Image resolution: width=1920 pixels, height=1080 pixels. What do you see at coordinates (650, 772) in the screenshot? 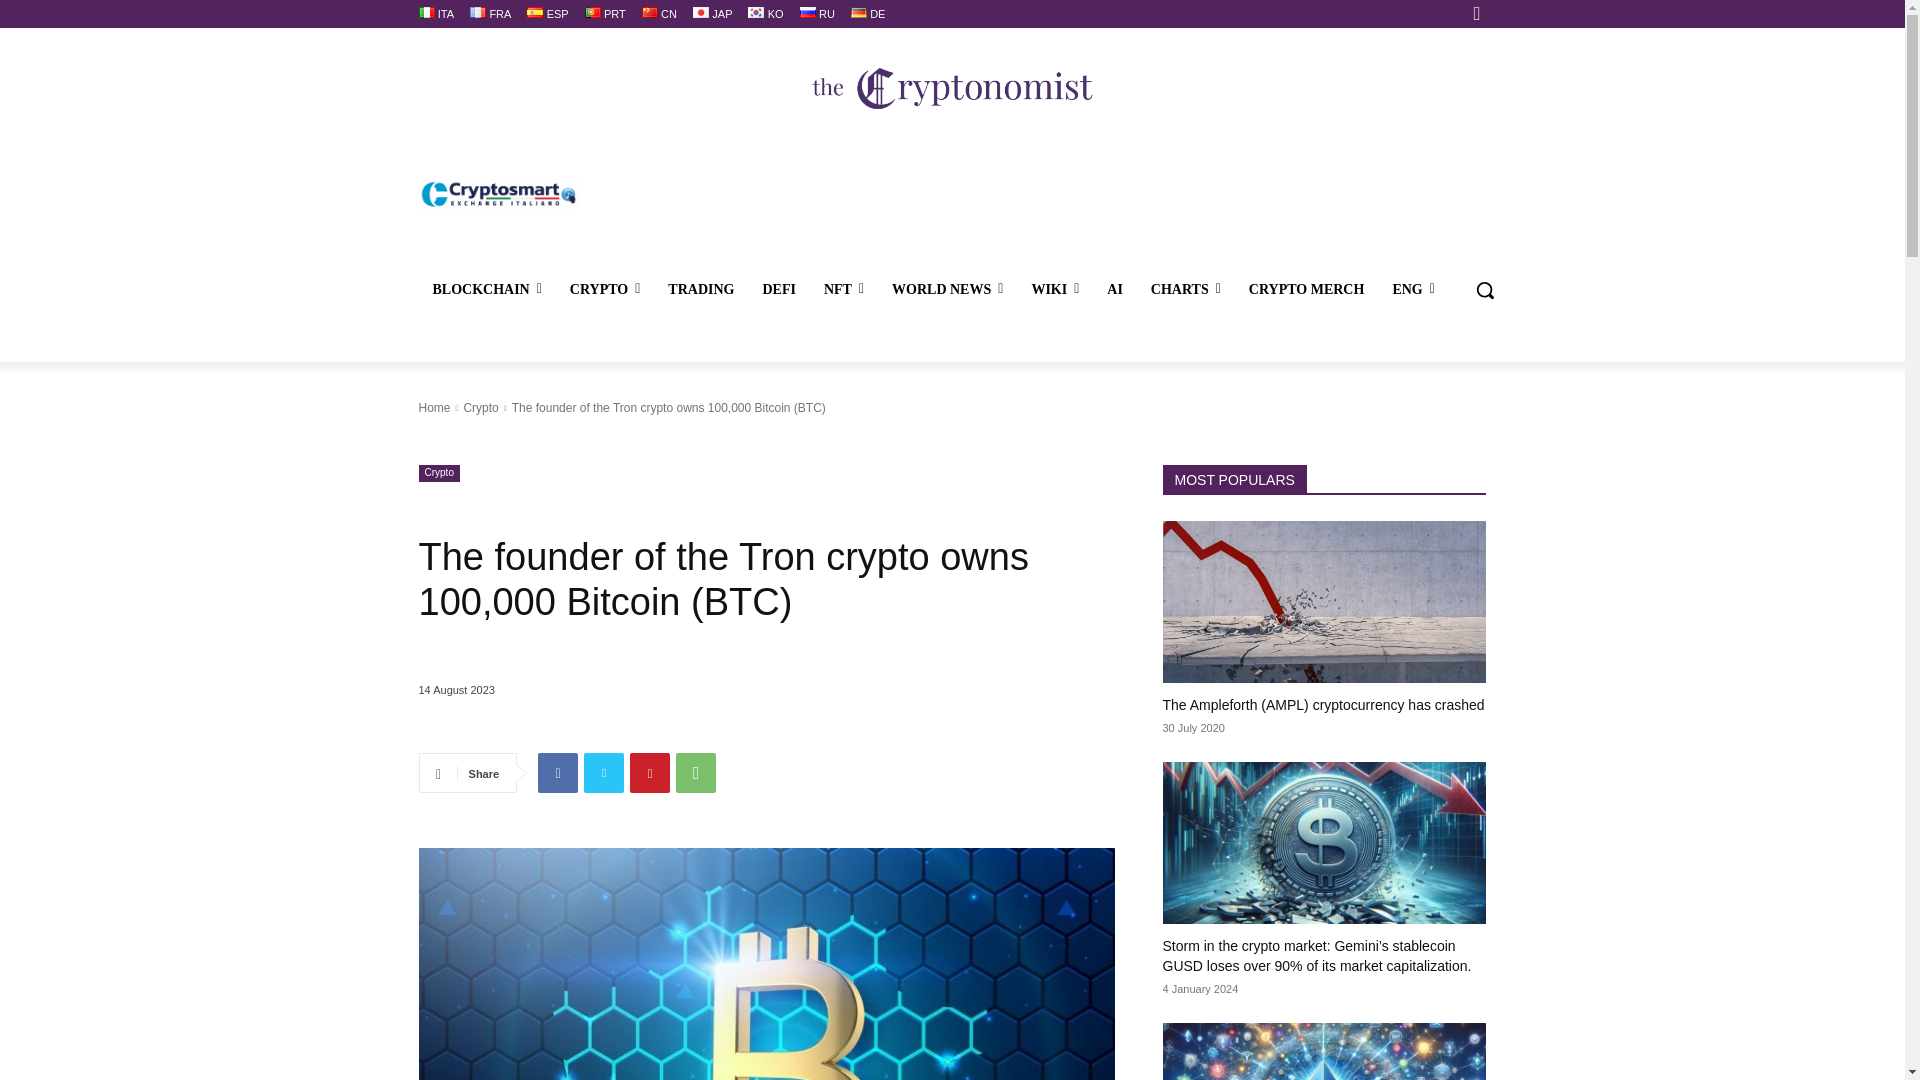
I see `Pinterest` at bounding box center [650, 772].